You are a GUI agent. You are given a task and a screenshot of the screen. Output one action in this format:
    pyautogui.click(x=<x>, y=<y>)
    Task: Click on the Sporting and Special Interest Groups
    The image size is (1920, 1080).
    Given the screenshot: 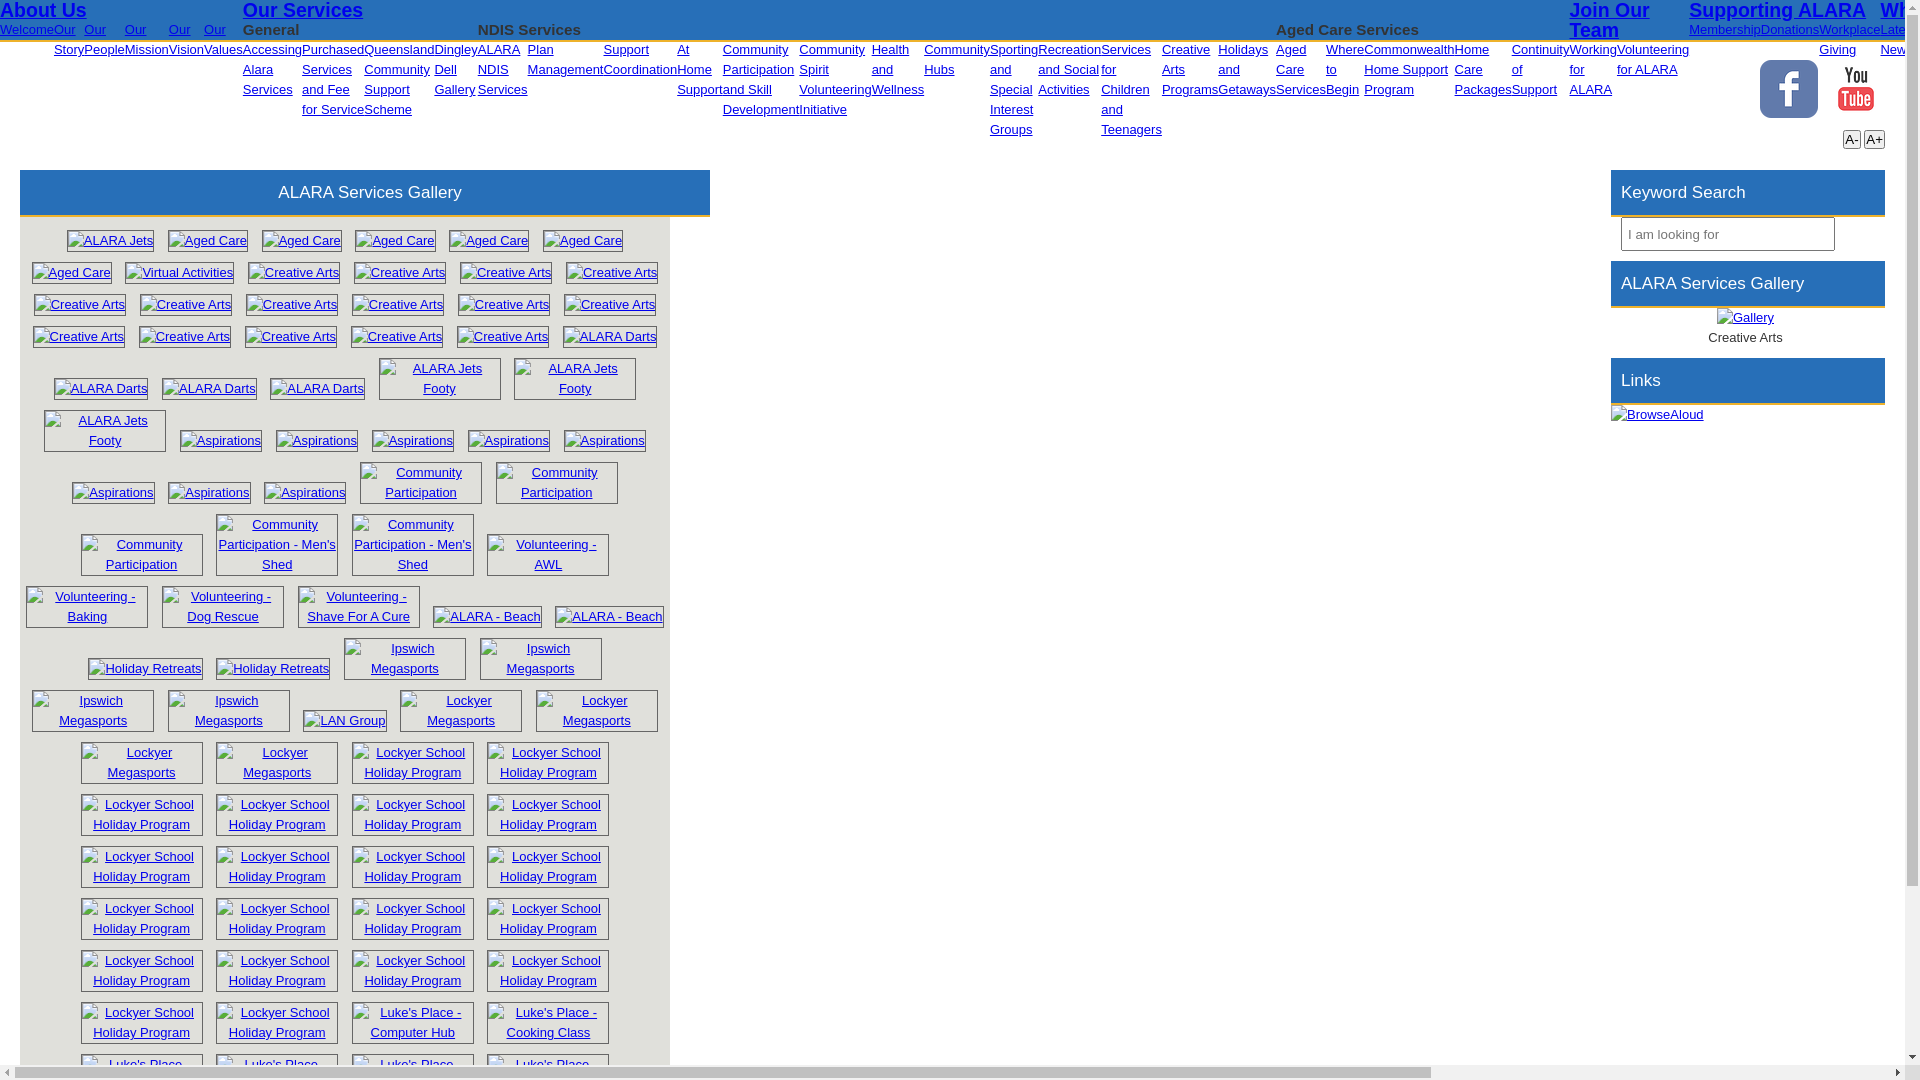 What is the action you would take?
    pyautogui.click(x=1014, y=90)
    